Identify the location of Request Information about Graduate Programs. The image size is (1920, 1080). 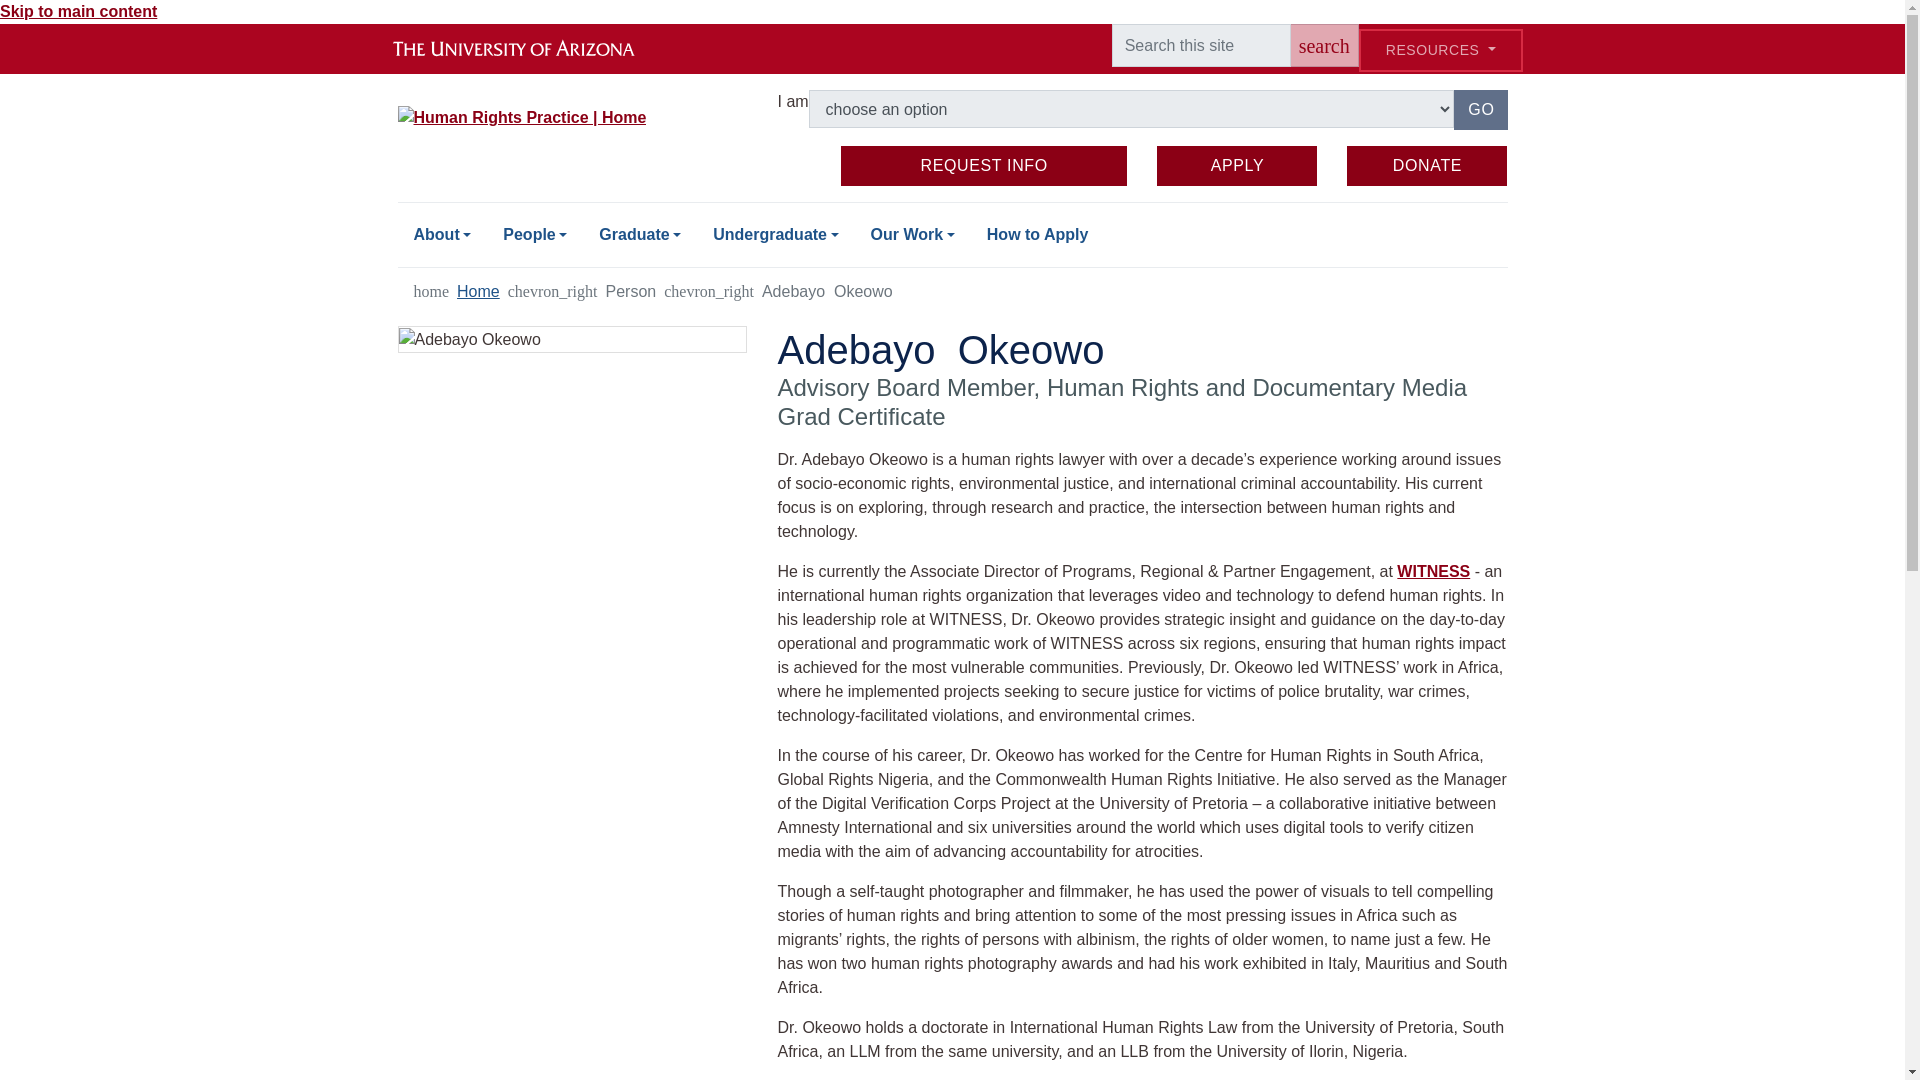
(984, 165).